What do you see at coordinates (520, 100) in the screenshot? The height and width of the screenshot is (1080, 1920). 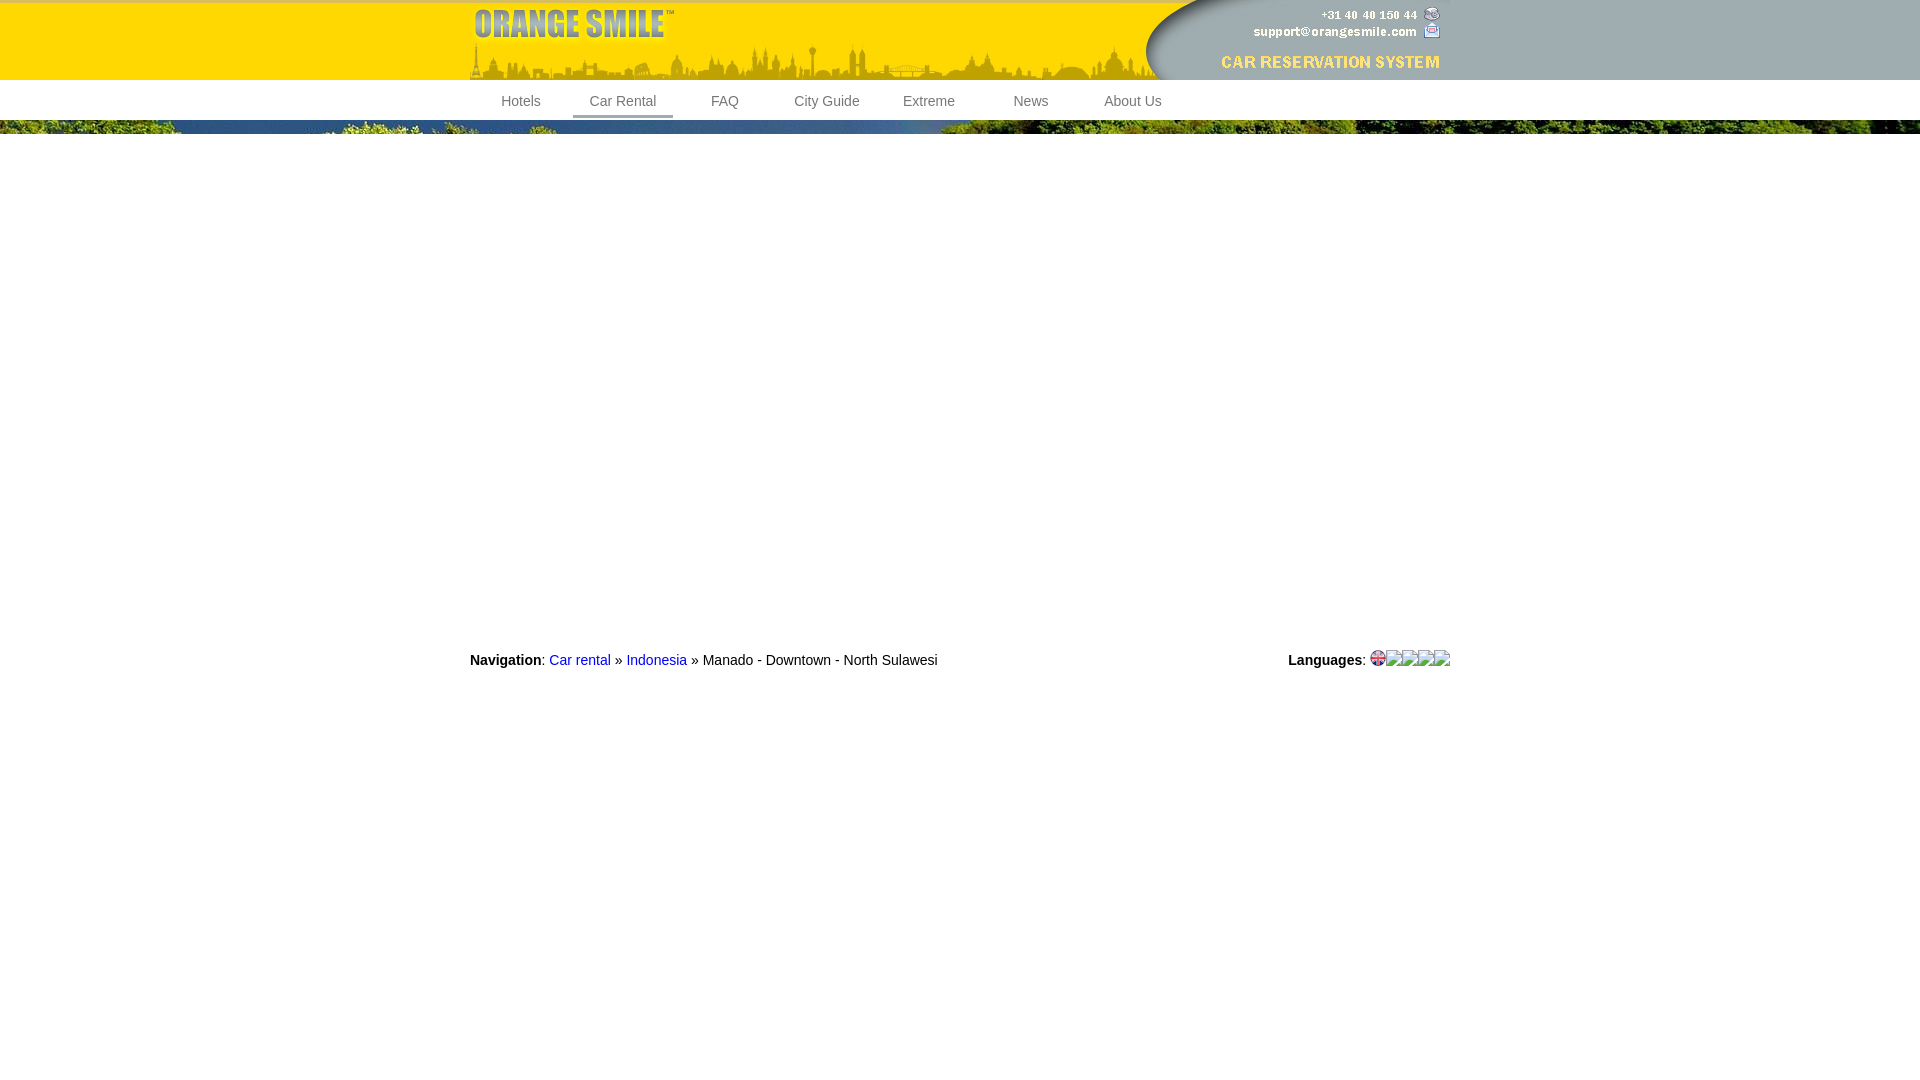 I see `Hotels` at bounding box center [520, 100].